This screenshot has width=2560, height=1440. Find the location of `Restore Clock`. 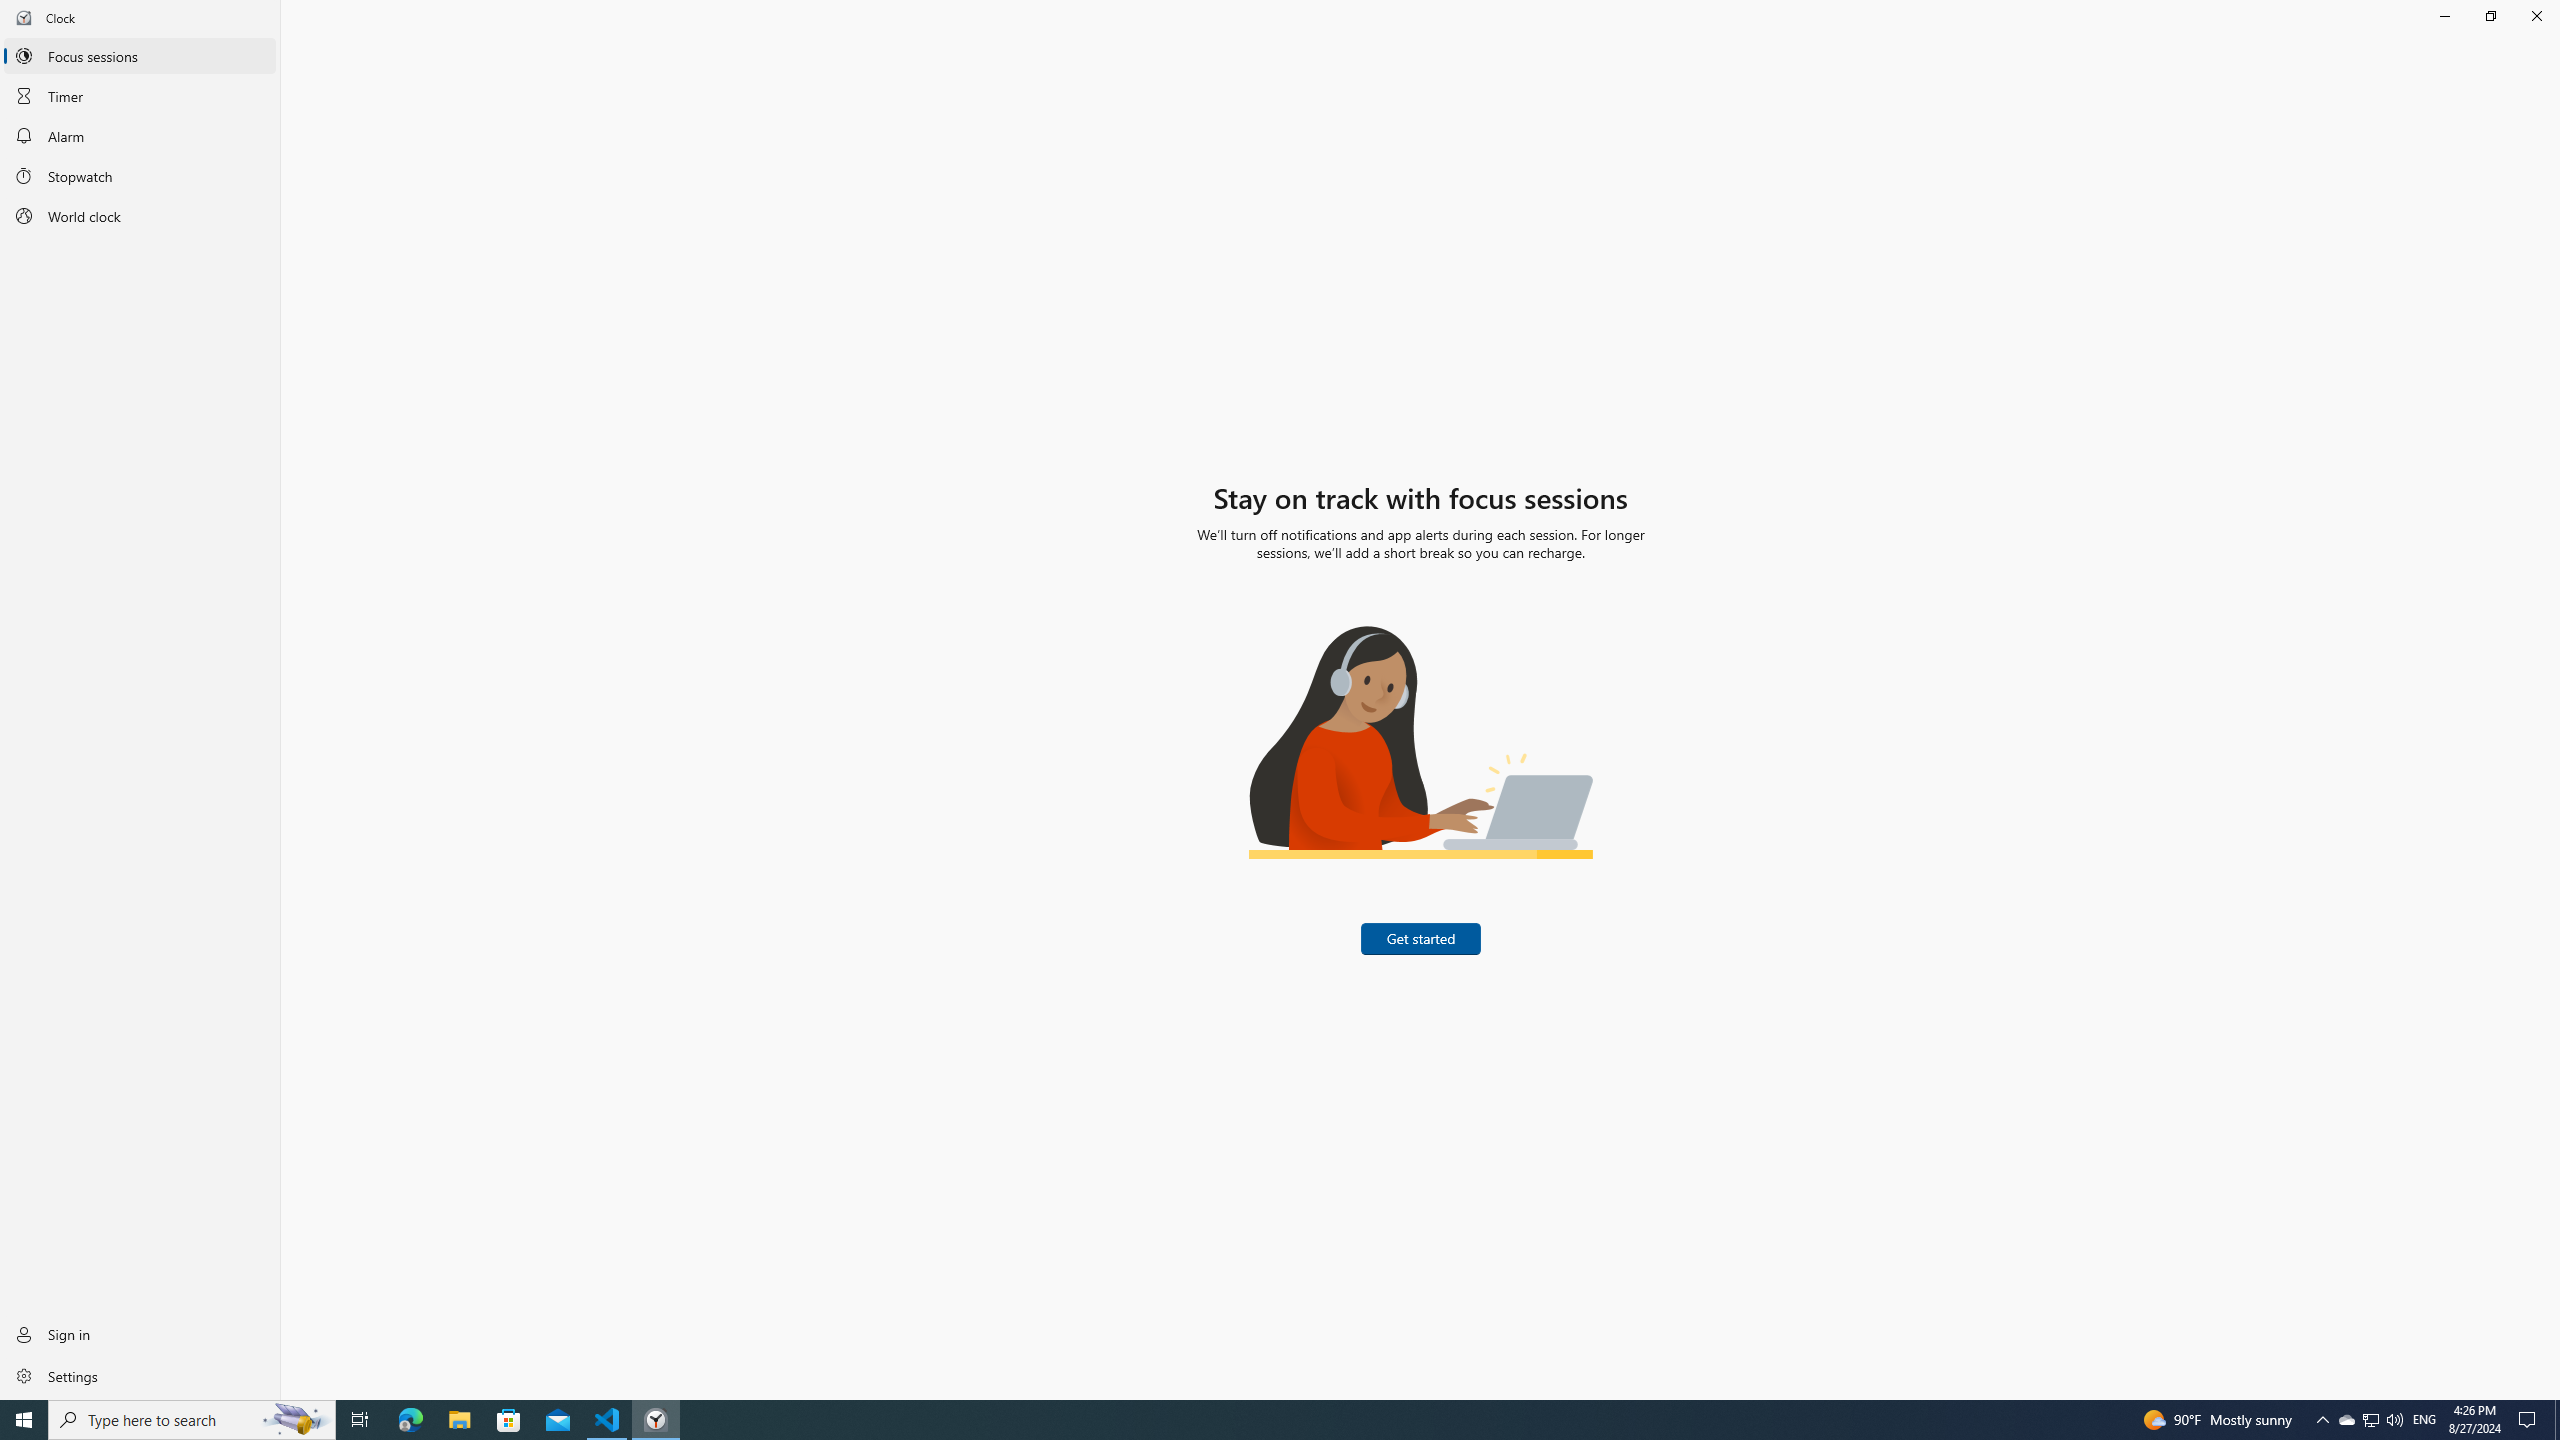

Restore Clock is located at coordinates (2346, 1420).